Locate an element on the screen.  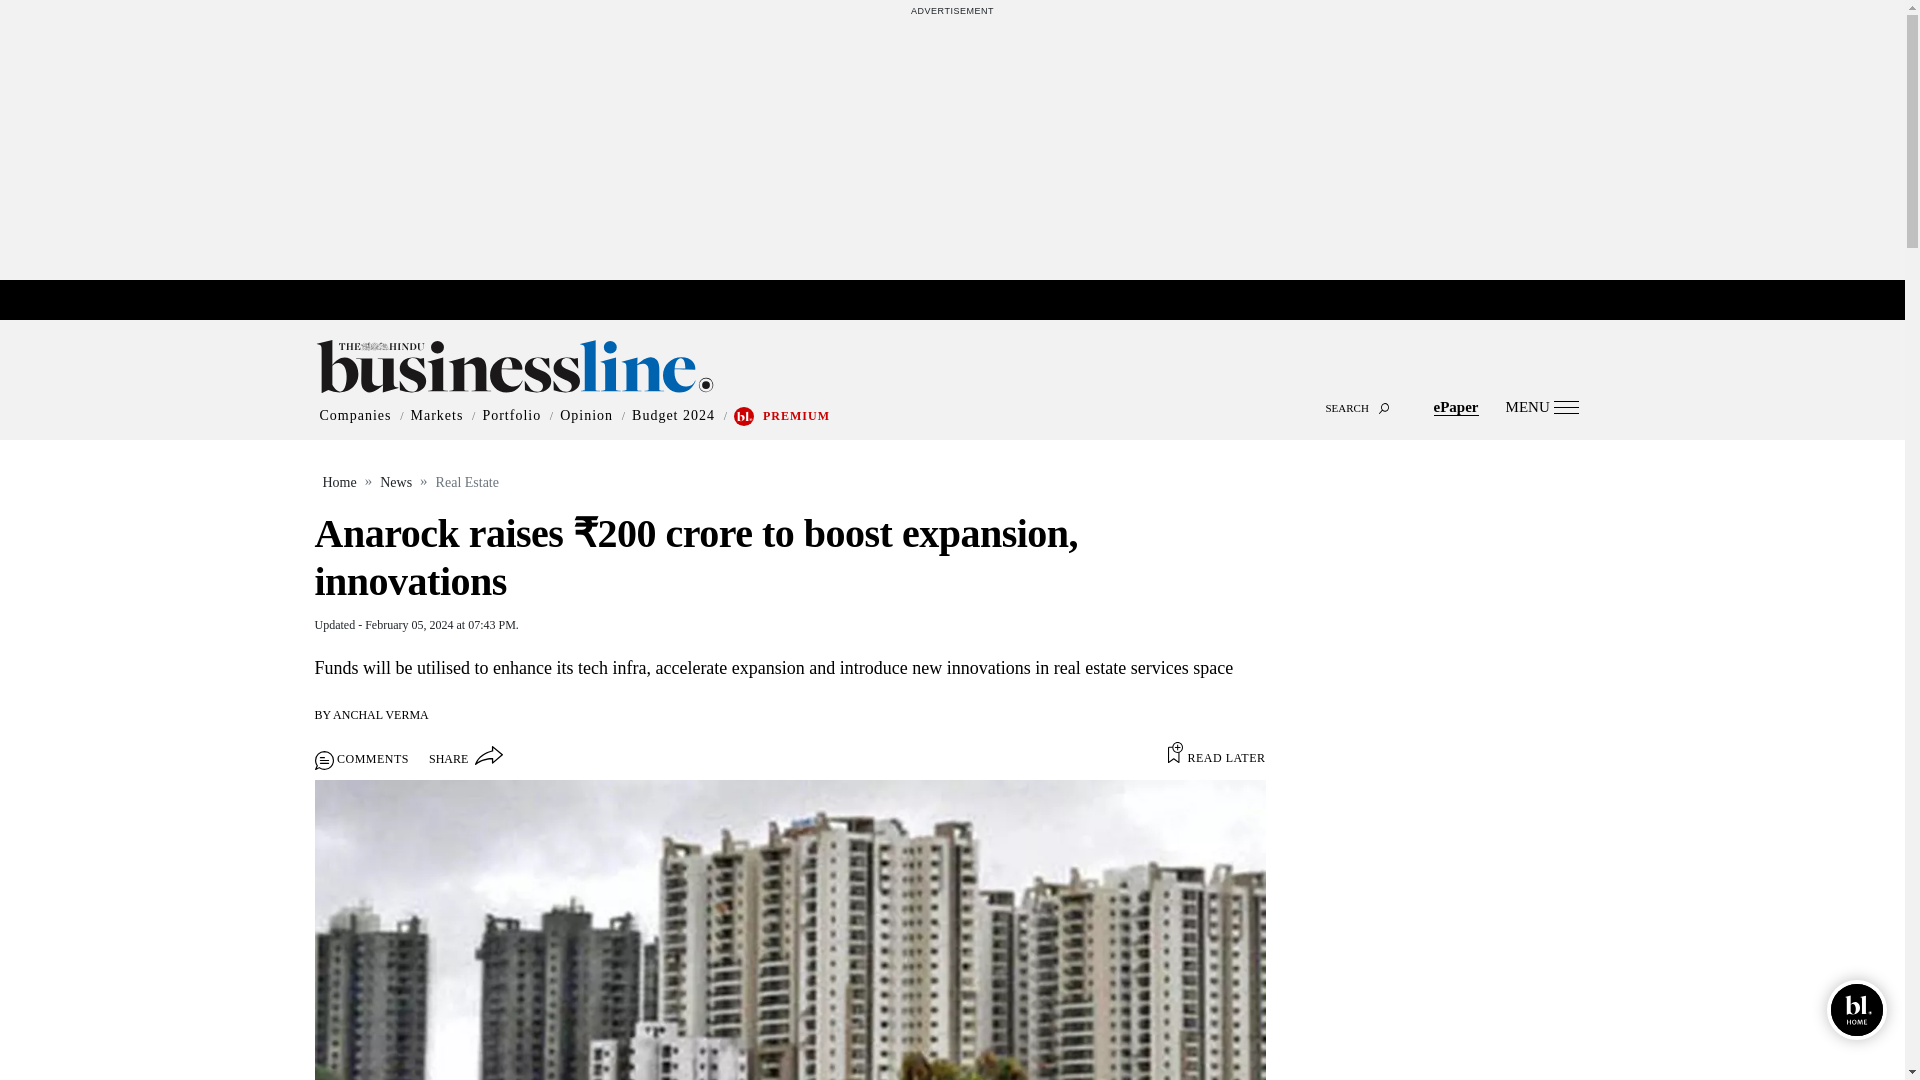
Companies is located at coordinates (356, 416).